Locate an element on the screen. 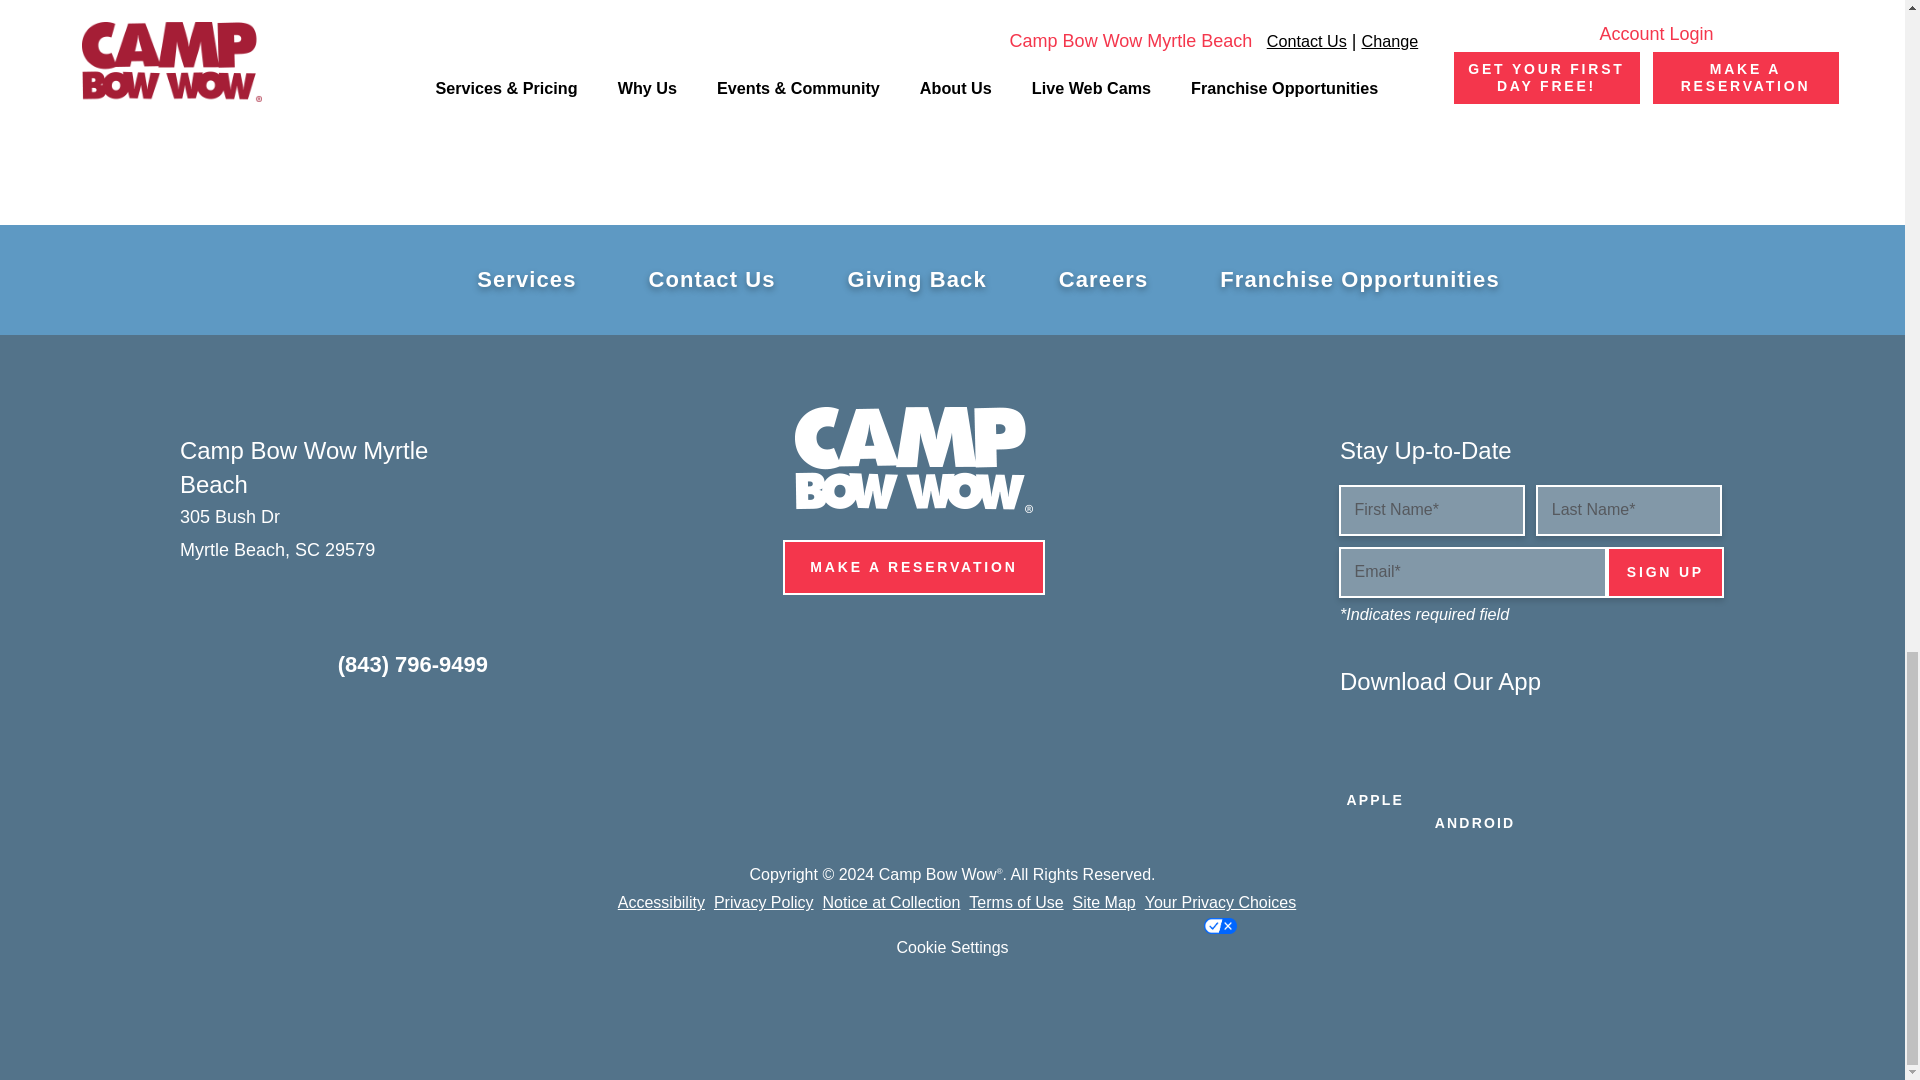 The image size is (1920, 1080). Please enter your email address. is located at coordinates (1472, 572).